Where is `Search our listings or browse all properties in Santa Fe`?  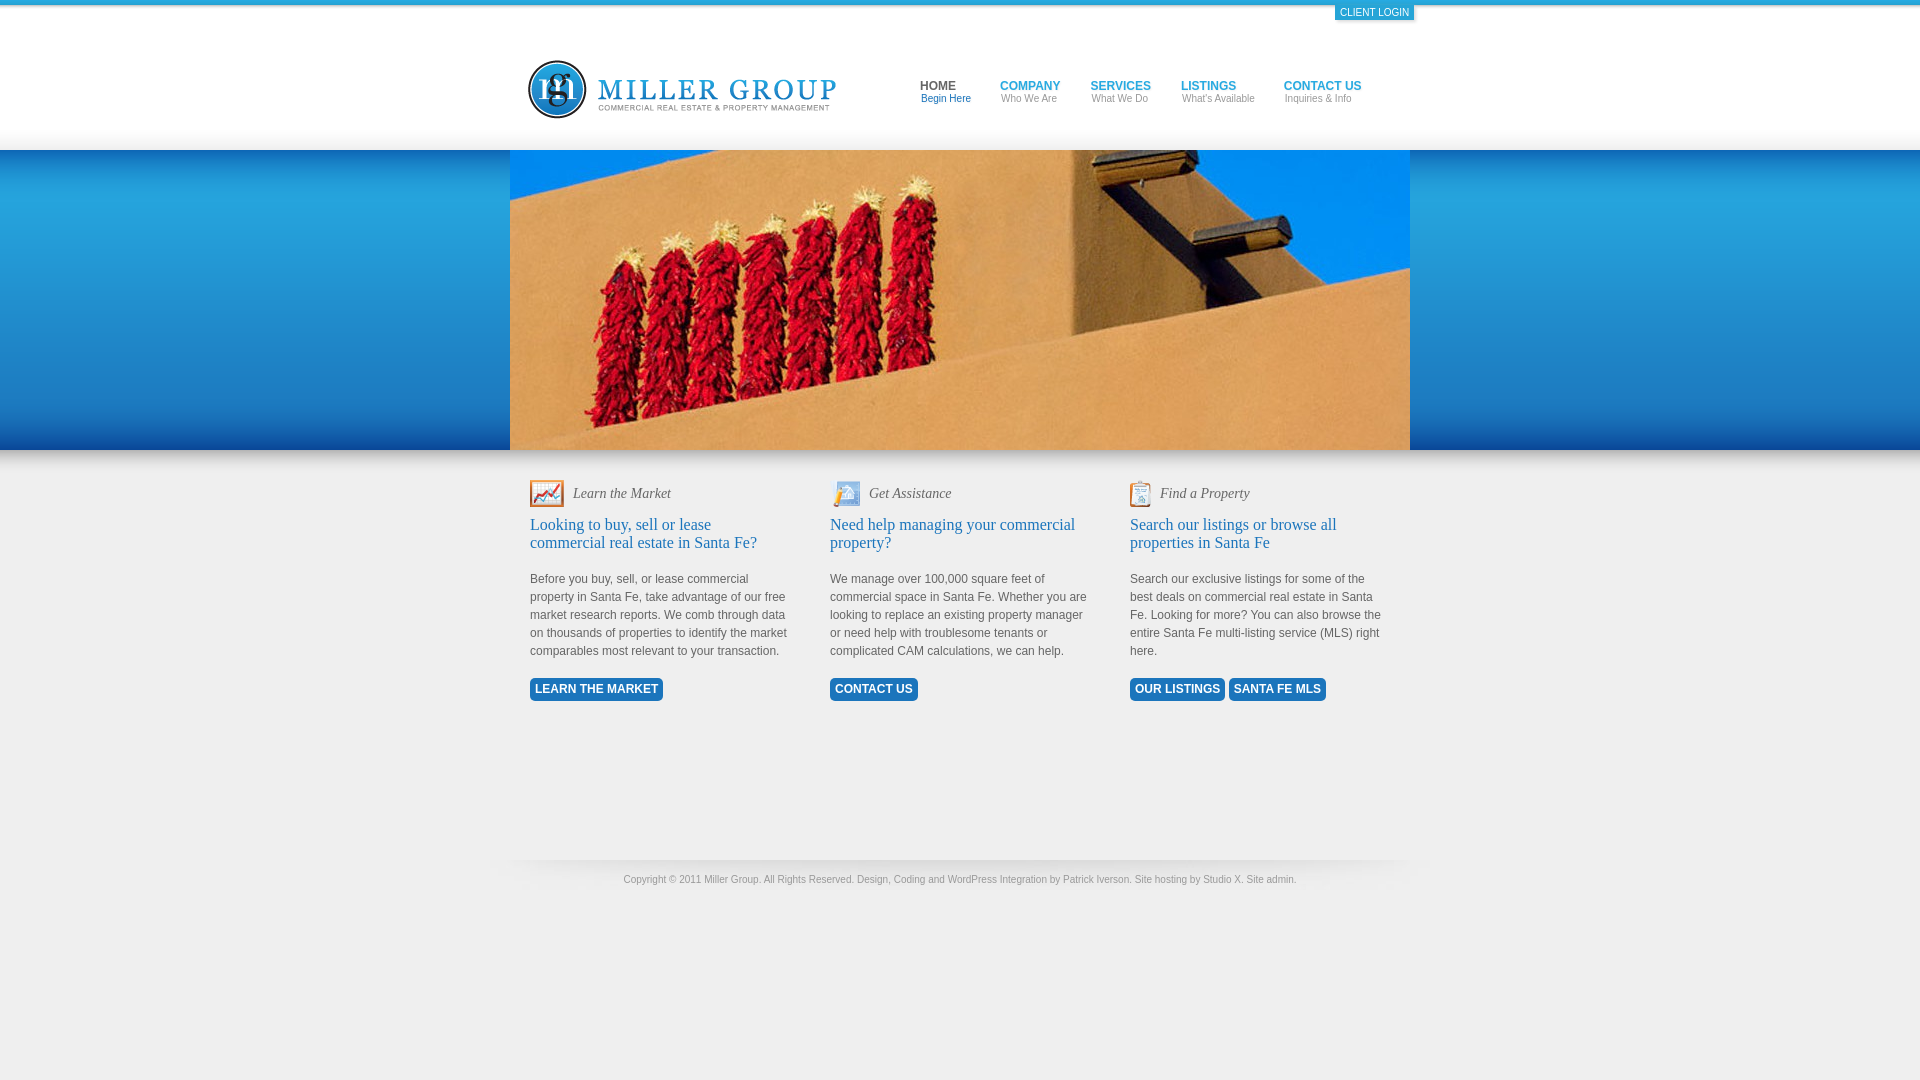 Search our listings or browse all properties in Santa Fe is located at coordinates (1177, 689).